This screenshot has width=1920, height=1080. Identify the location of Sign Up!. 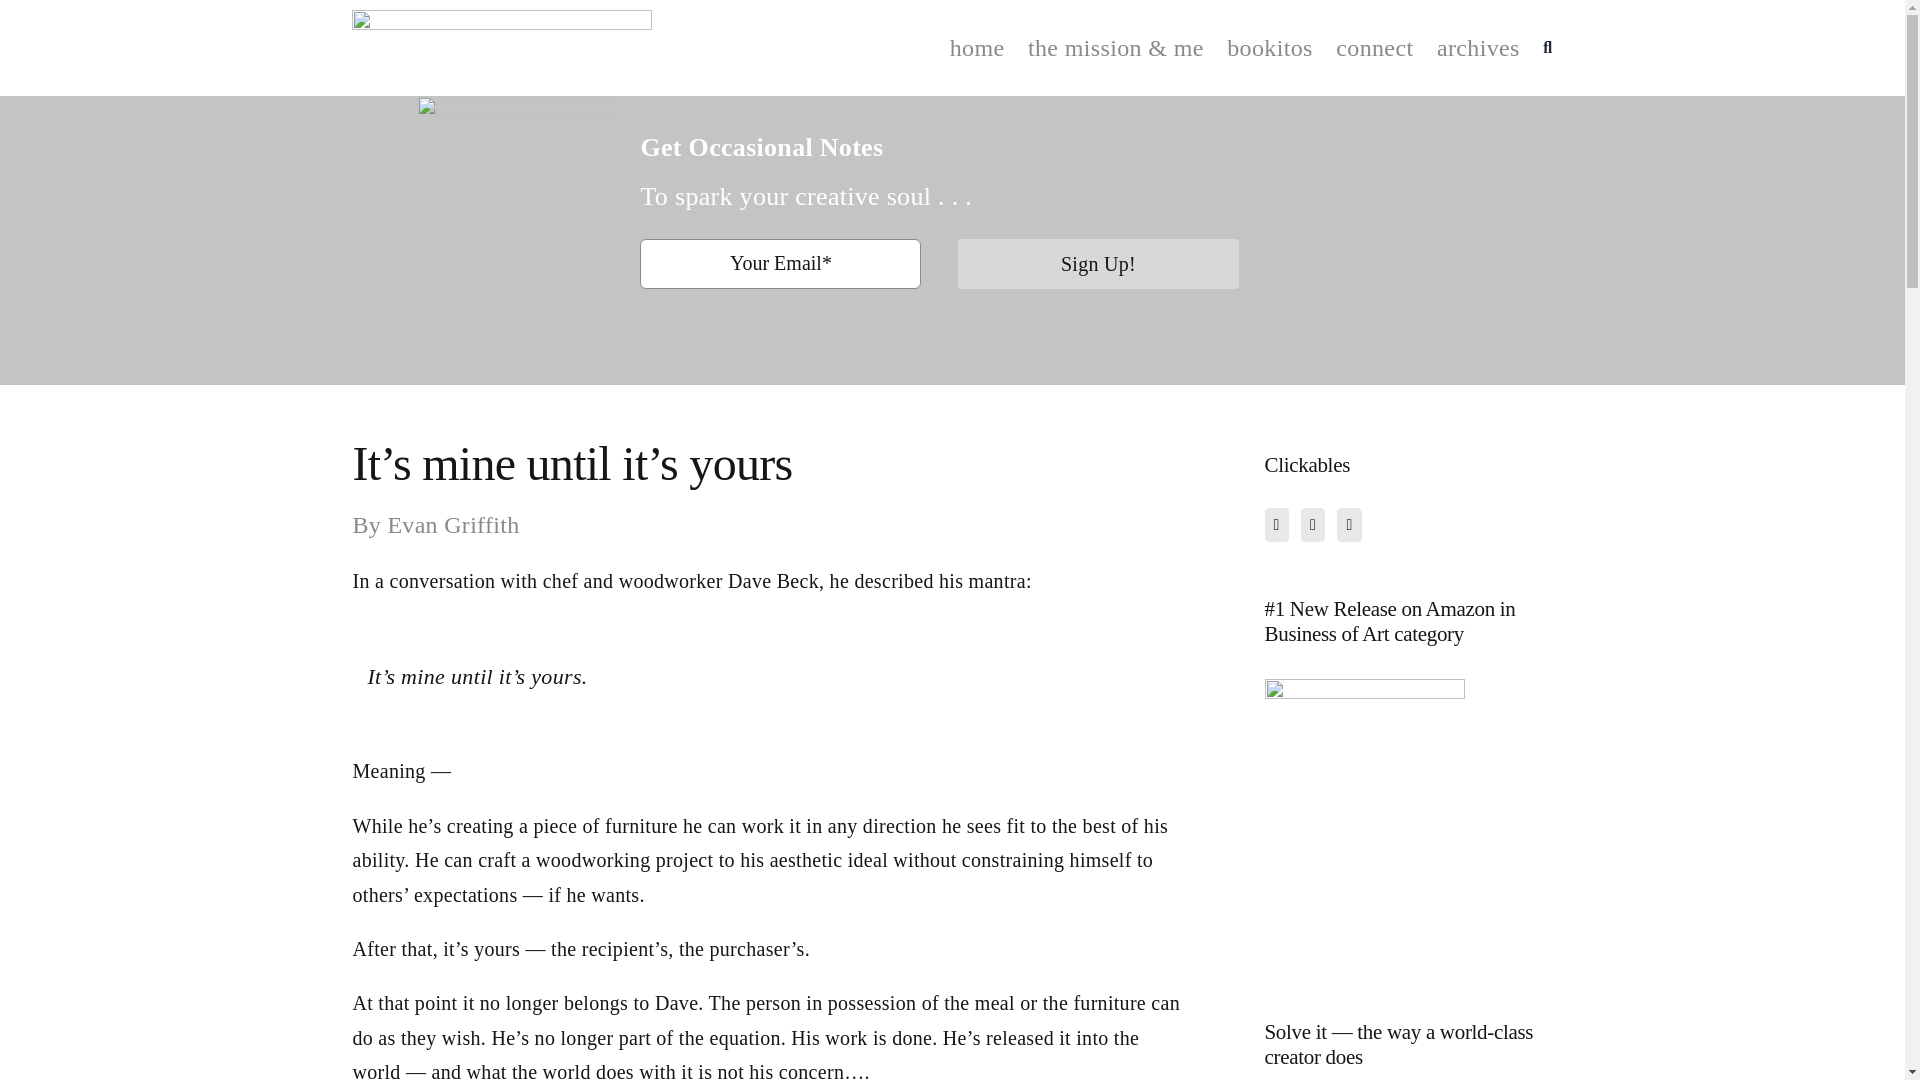
(1097, 274).